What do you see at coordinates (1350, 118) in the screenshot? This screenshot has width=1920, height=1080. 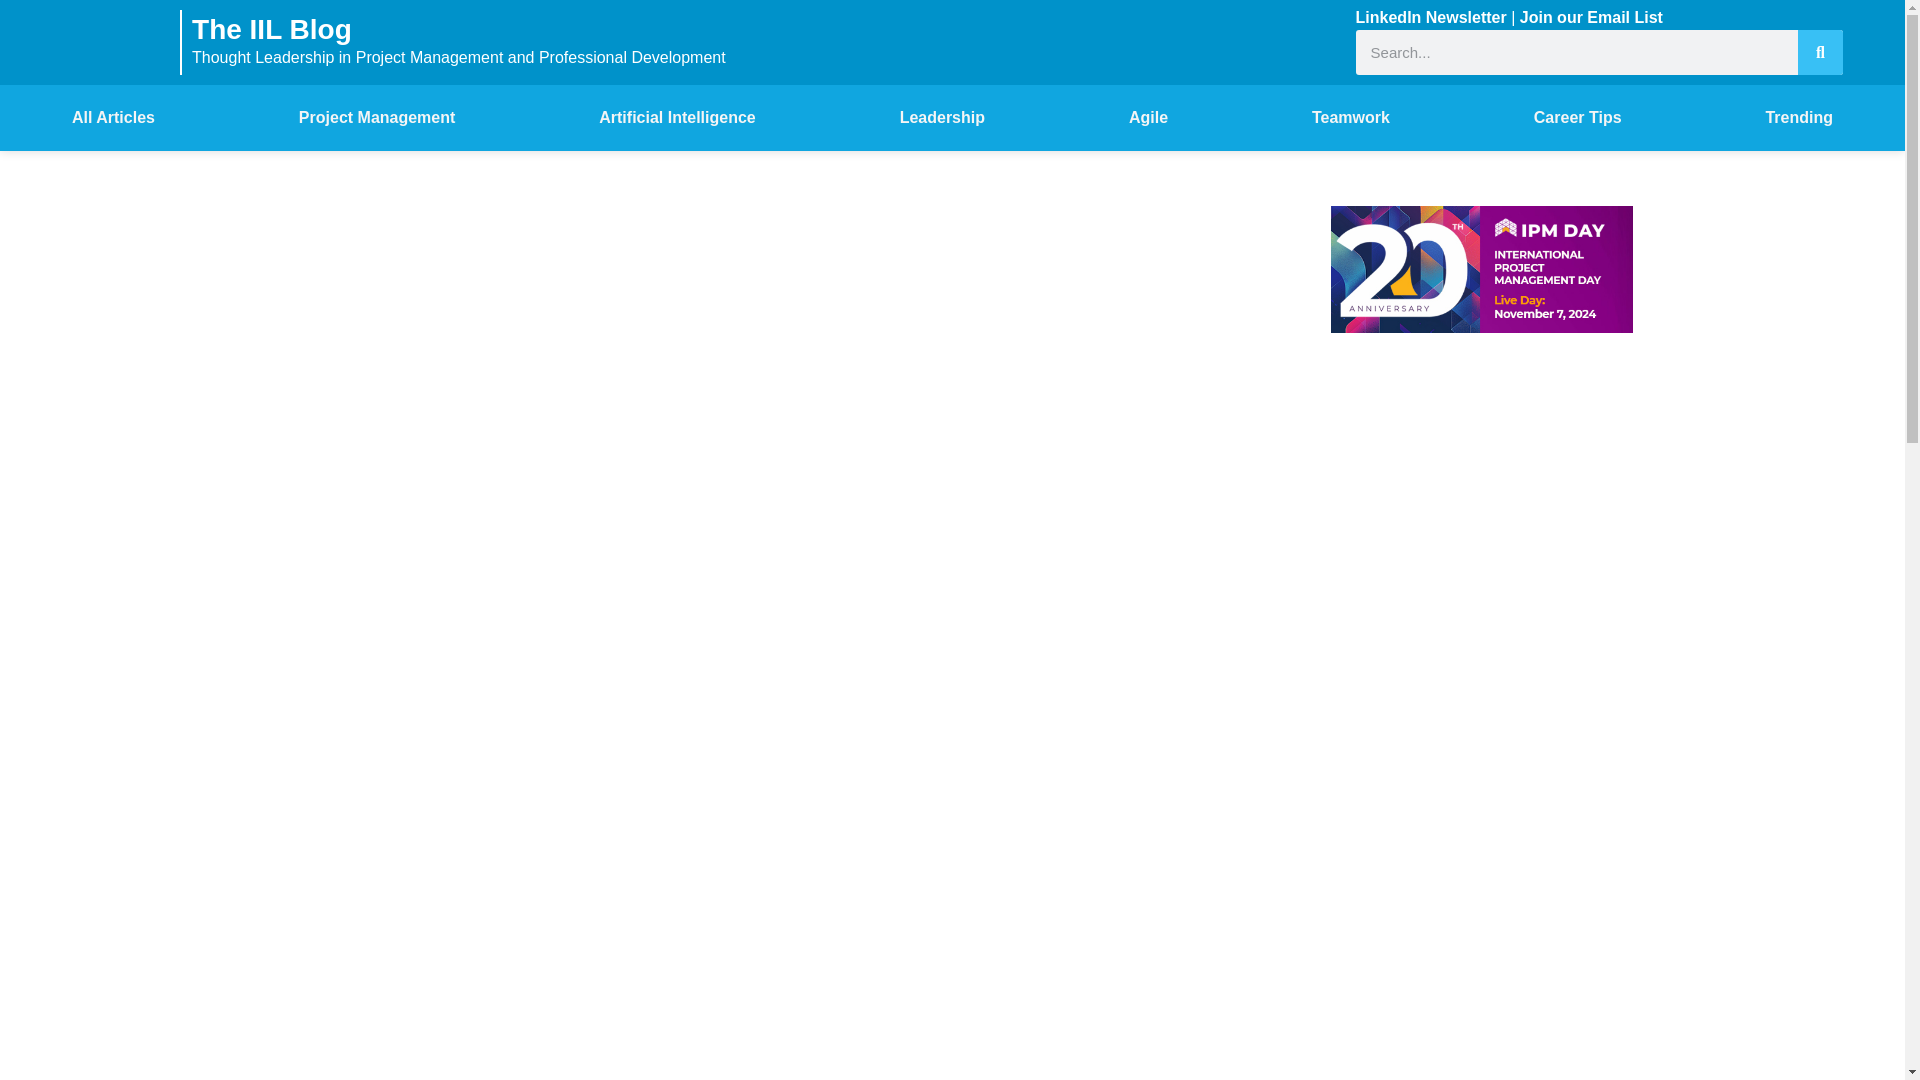 I see `Teamwork` at bounding box center [1350, 118].